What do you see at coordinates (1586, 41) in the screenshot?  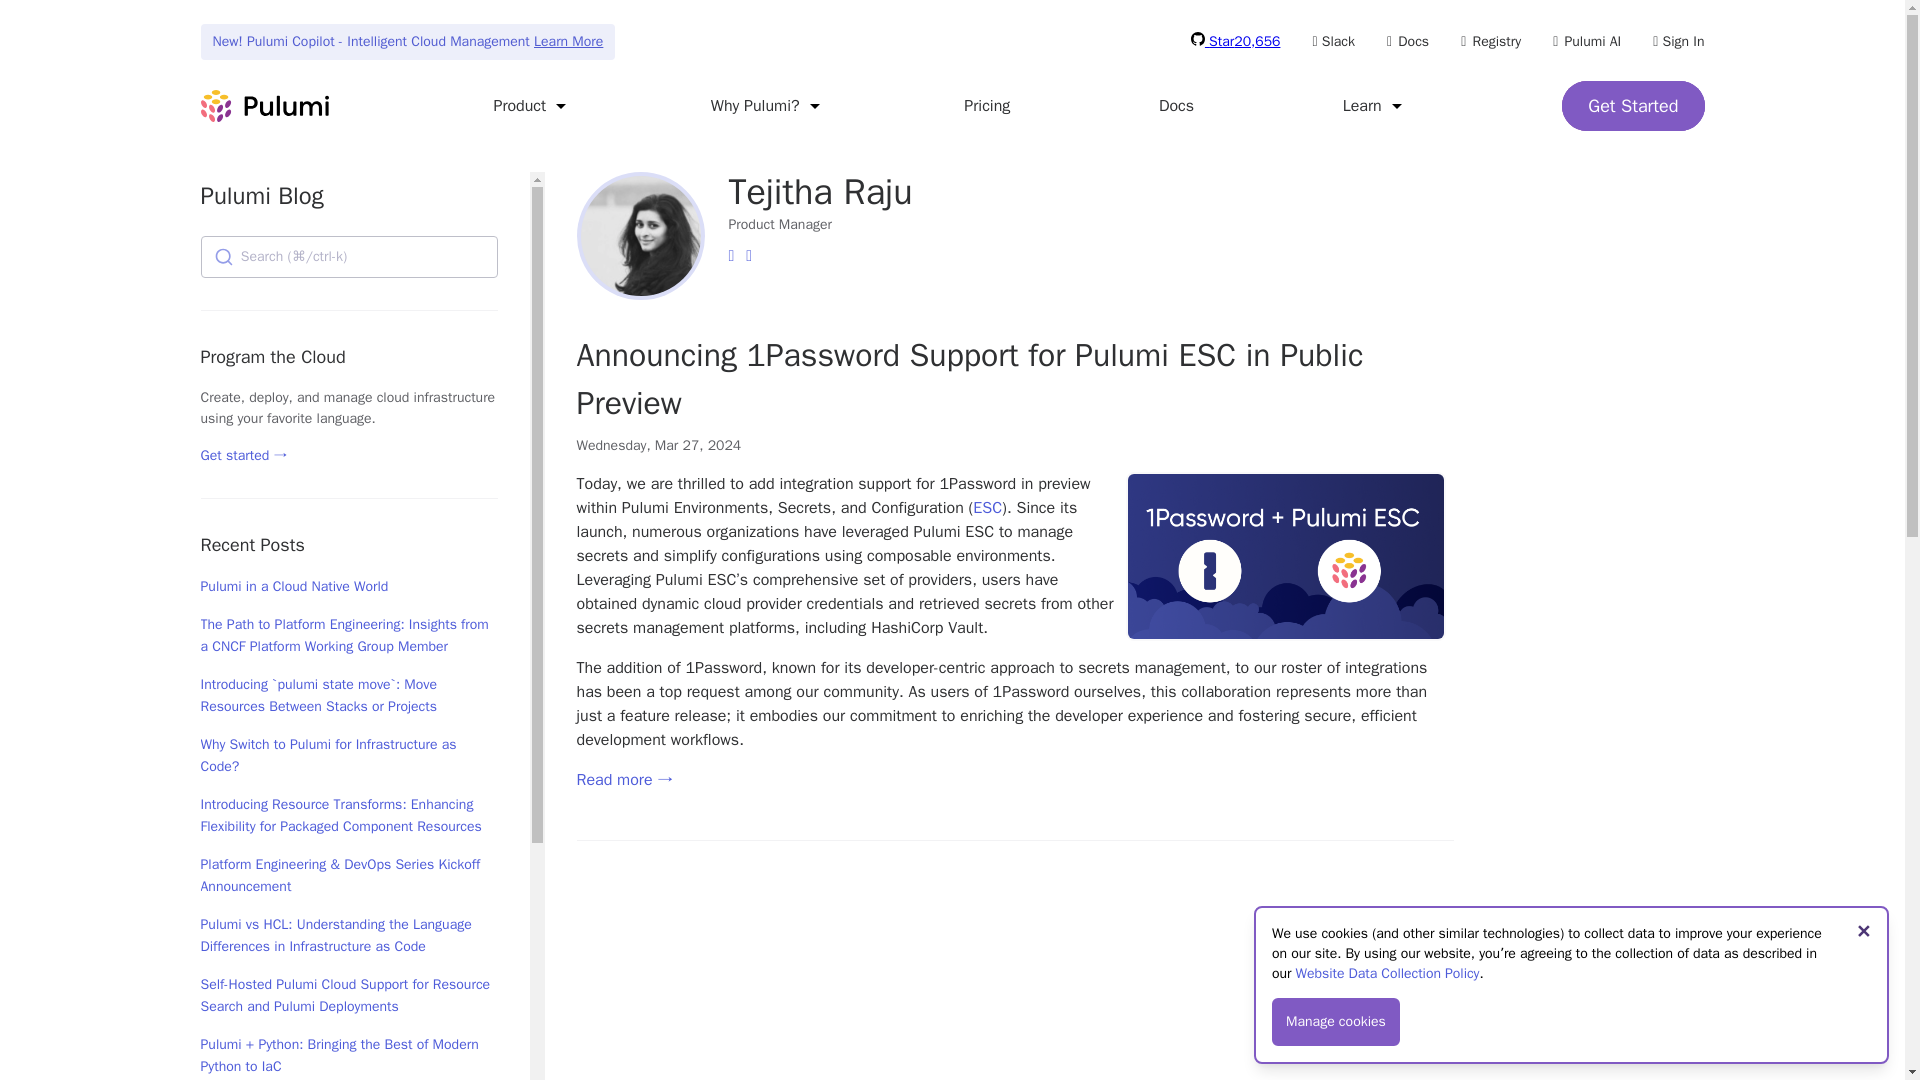 I see `Pulumi AI` at bounding box center [1586, 41].